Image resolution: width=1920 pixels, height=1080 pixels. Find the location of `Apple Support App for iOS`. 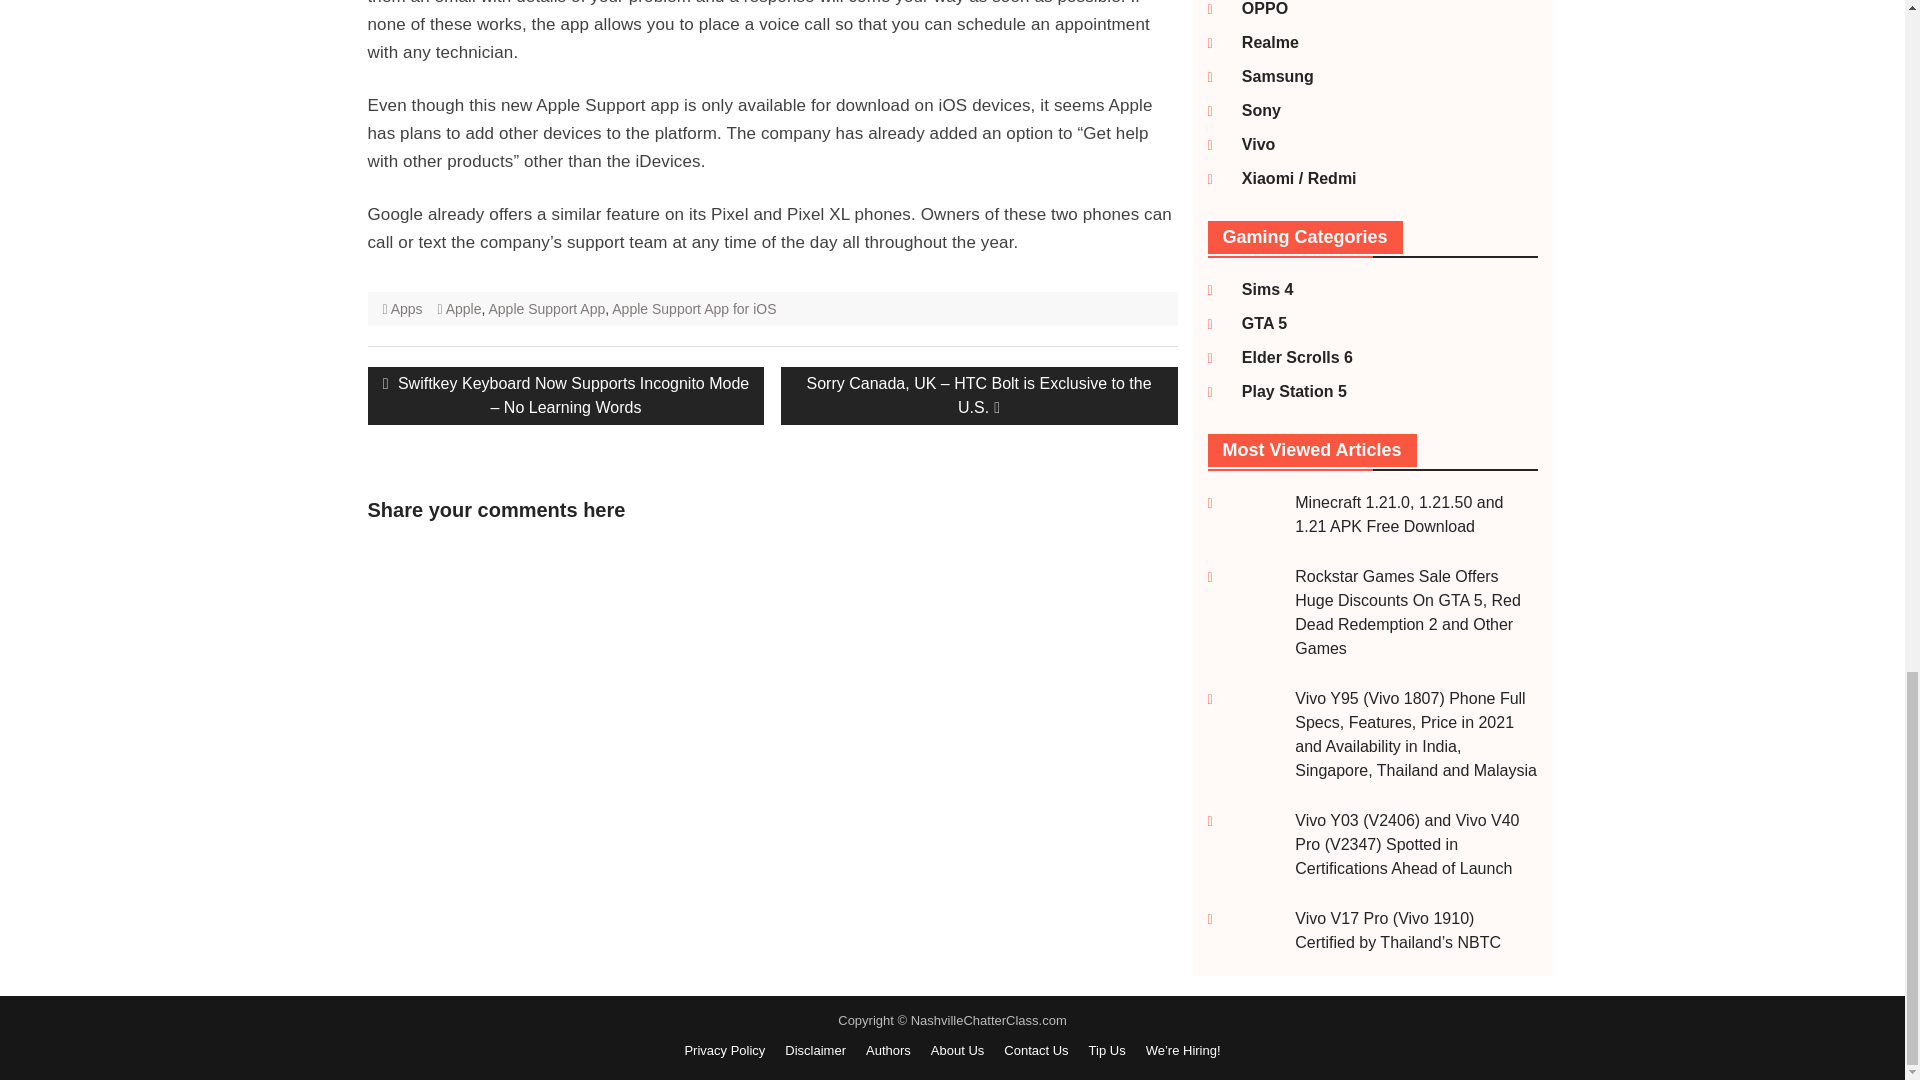

Apple Support App for iOS is located at coordinates (694, 309).